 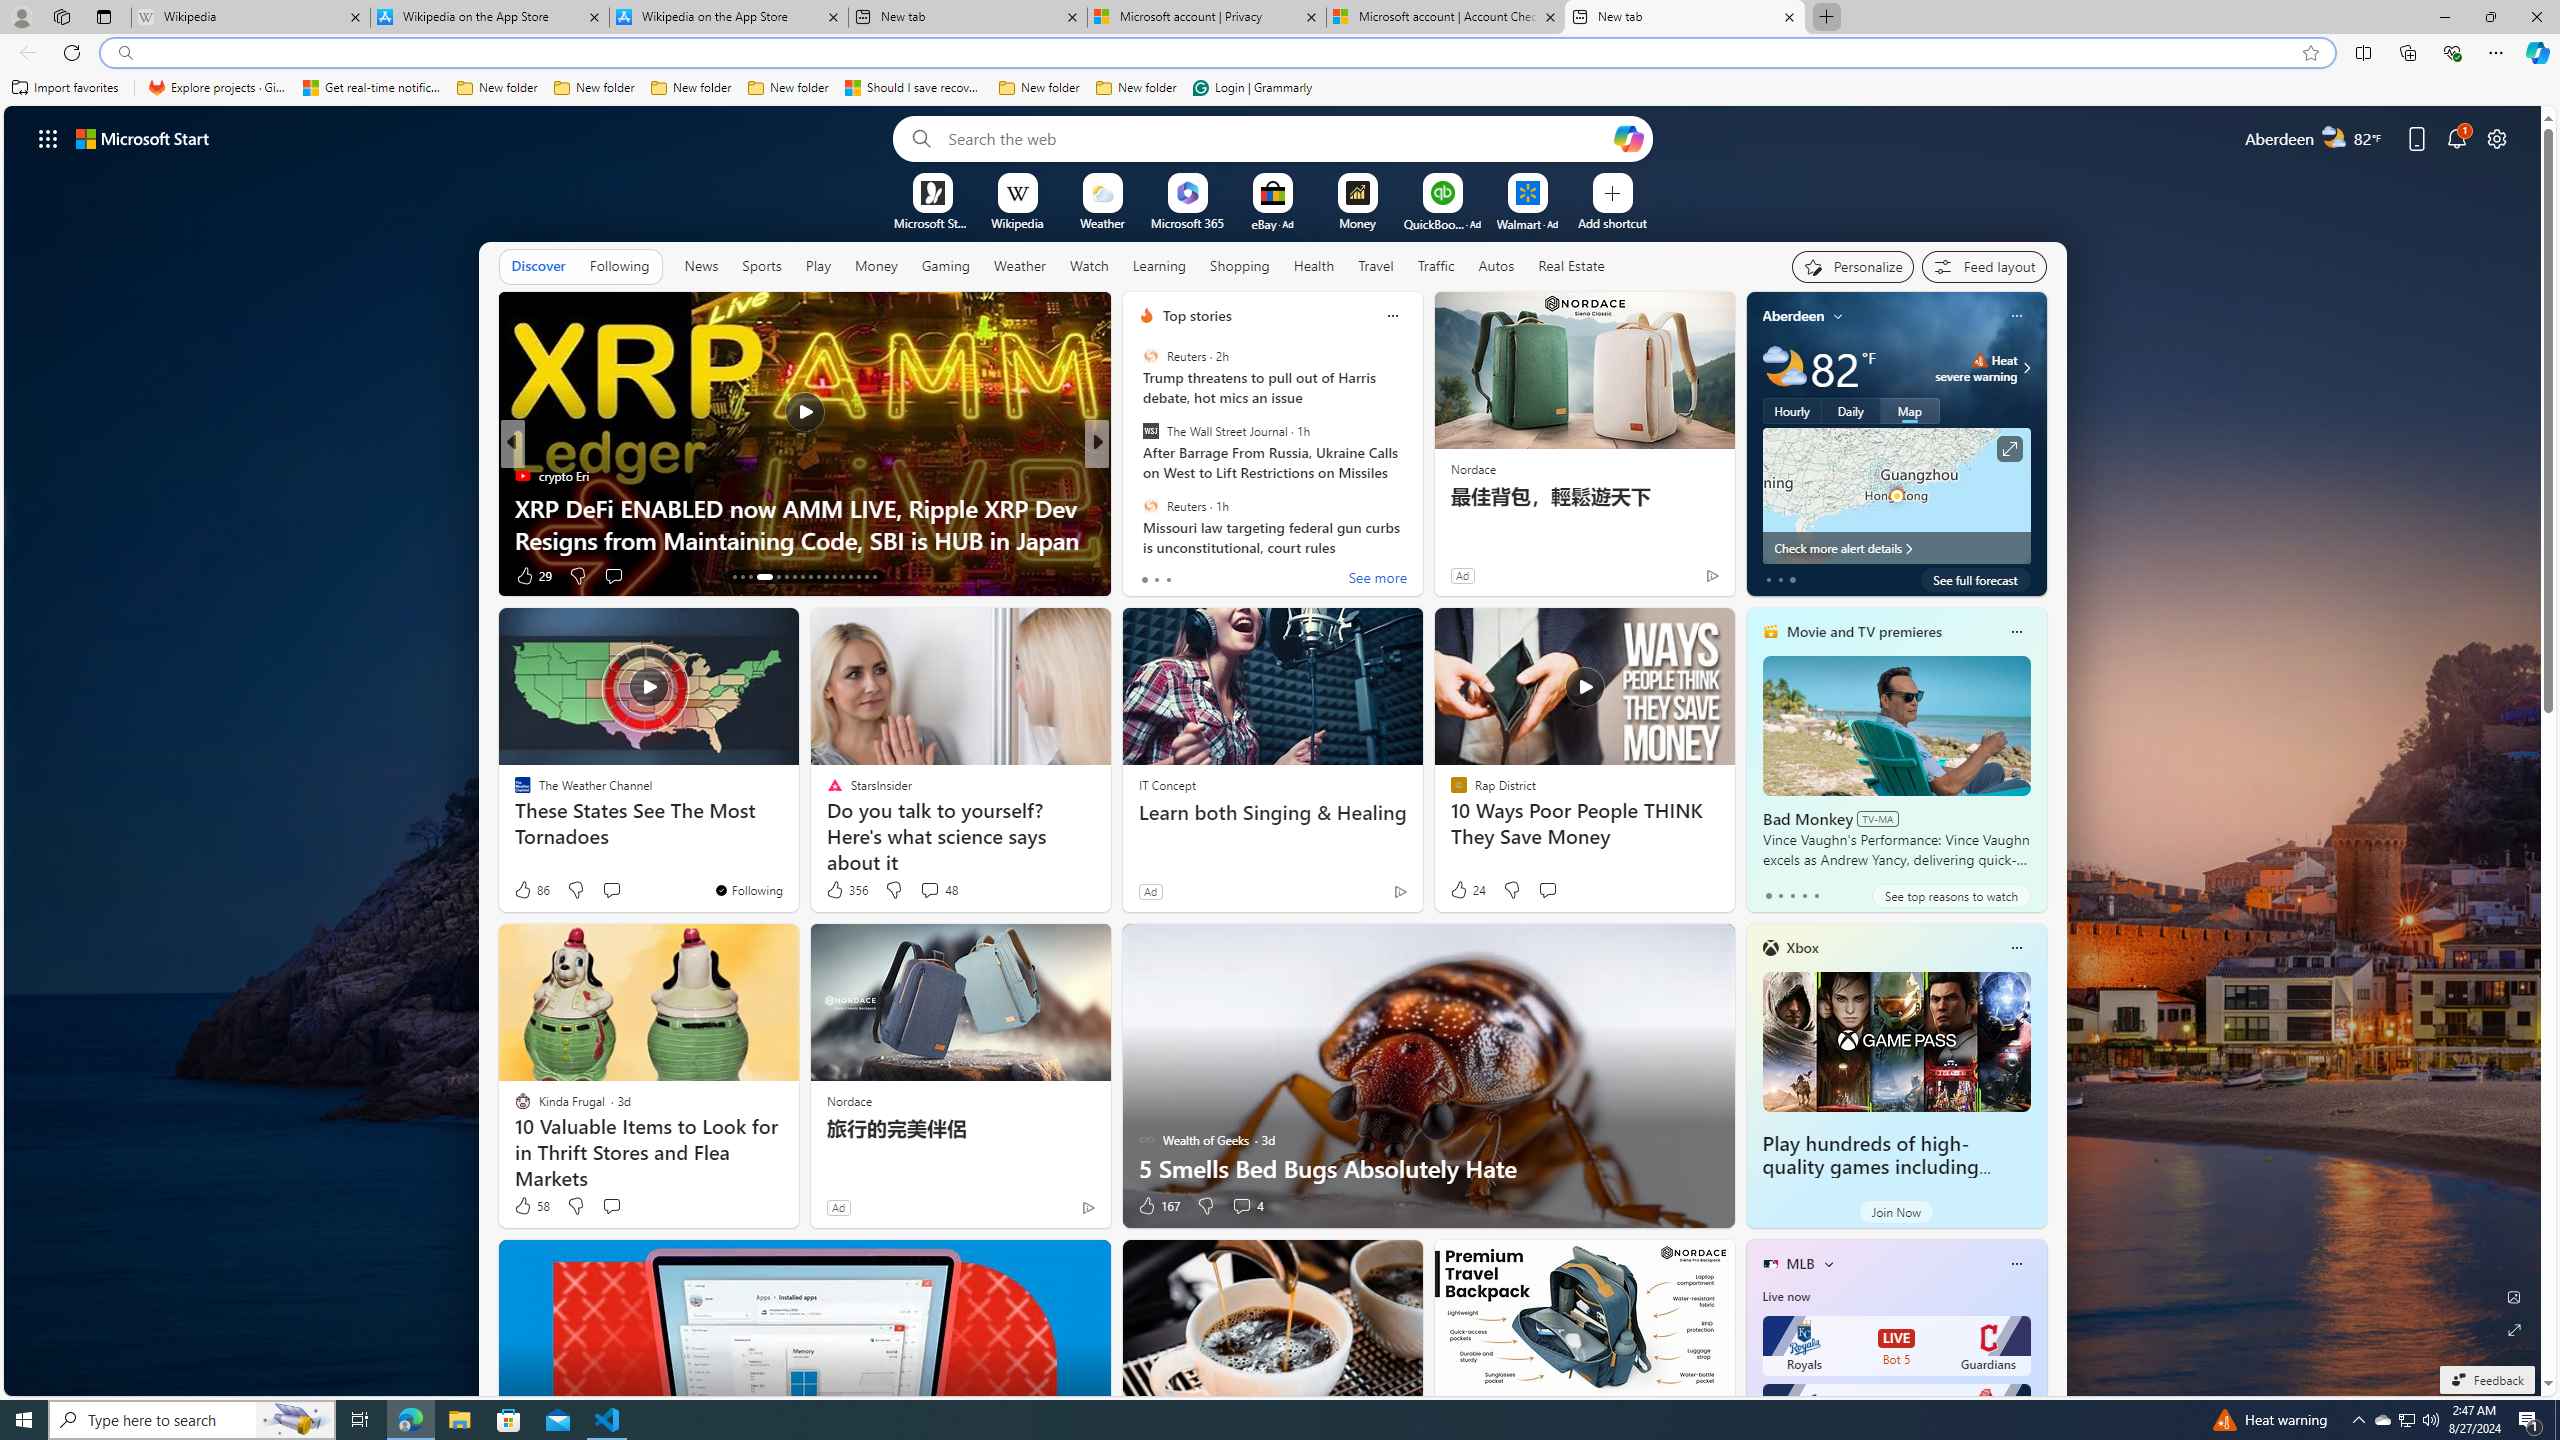 I want to click on How to Enable and Disable the Windows Key, so click(x=1419, y=540).